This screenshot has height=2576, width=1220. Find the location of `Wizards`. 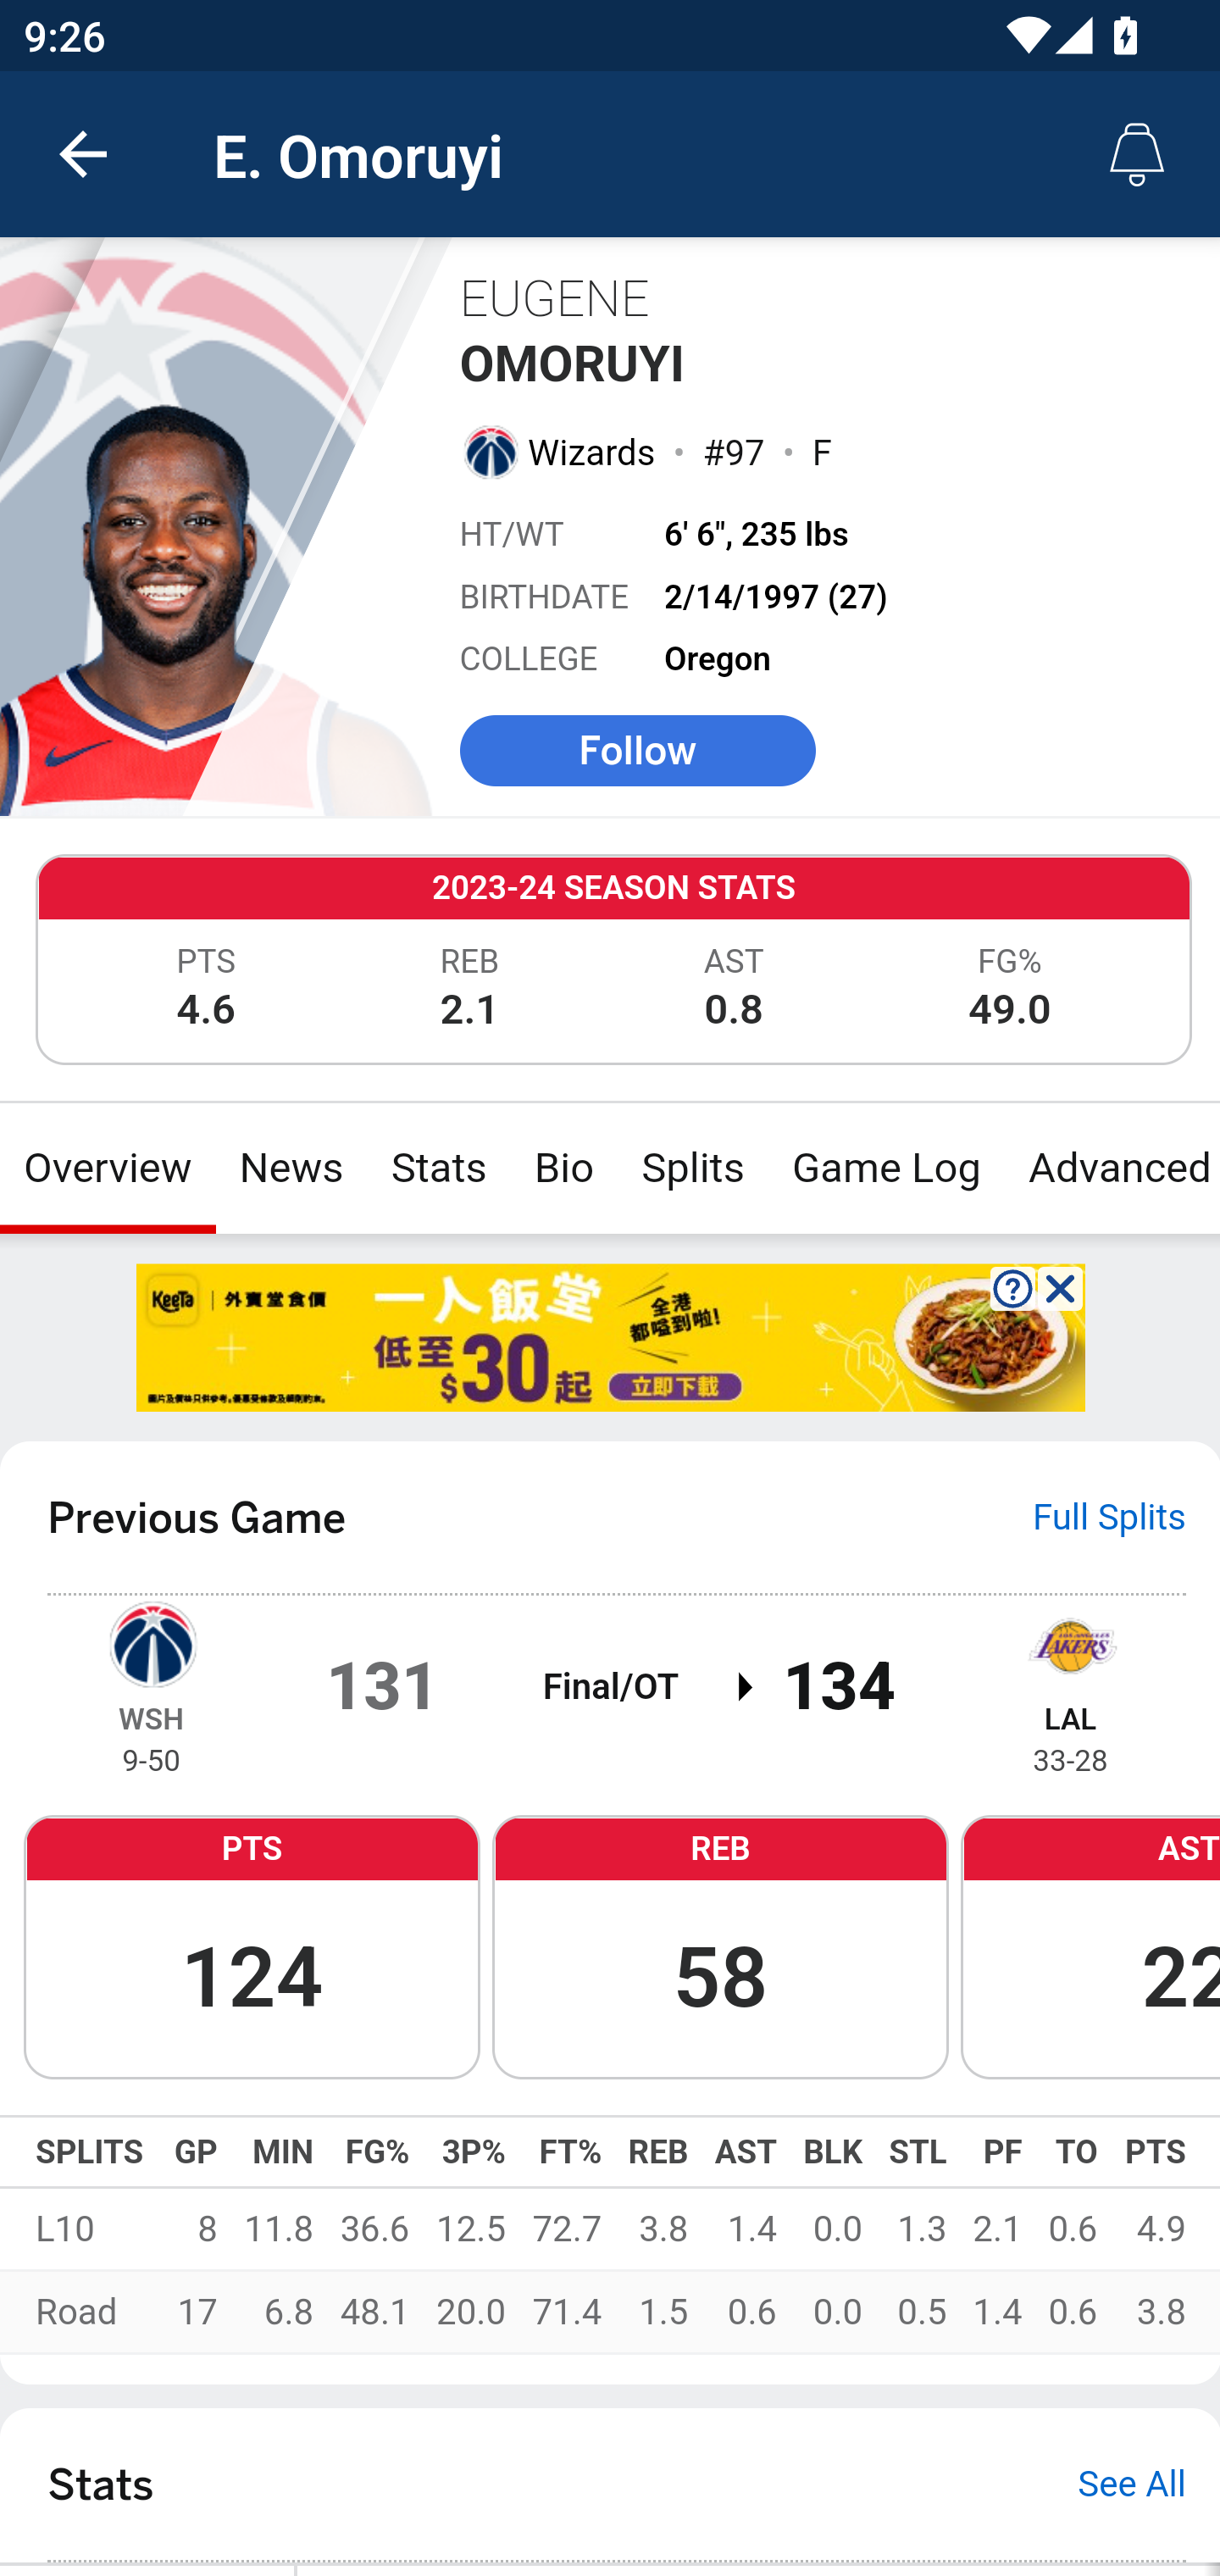

Wizards is located at coordinates (593, 452).